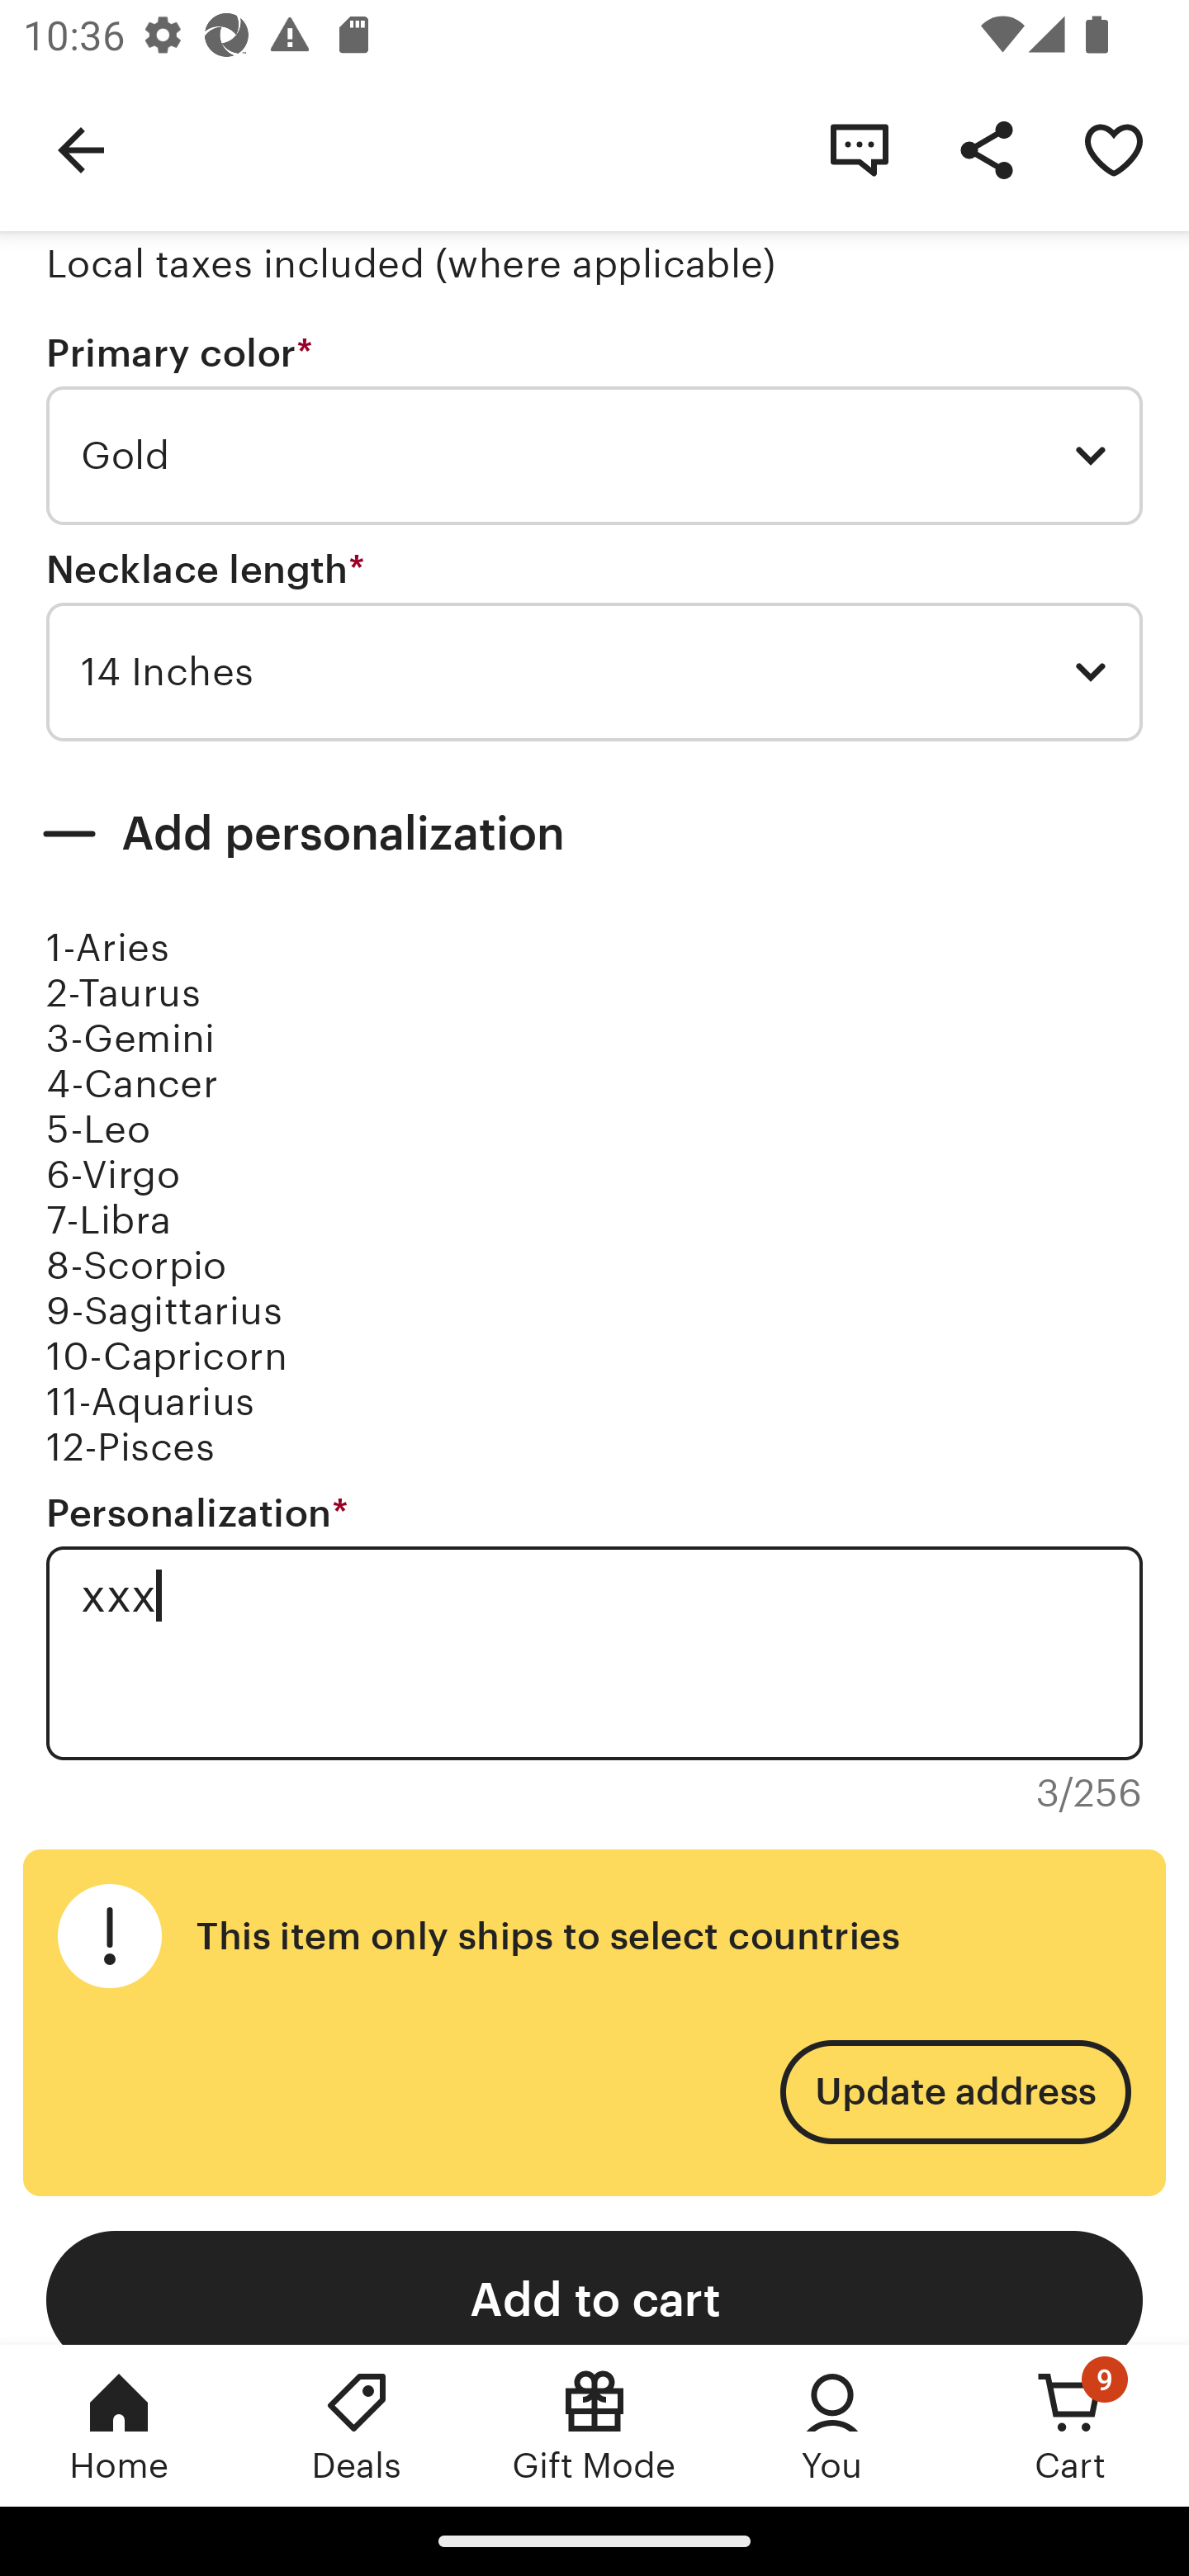 This screenshot has width=1189, height=2576. I want to click on You, so click(832, 2425).